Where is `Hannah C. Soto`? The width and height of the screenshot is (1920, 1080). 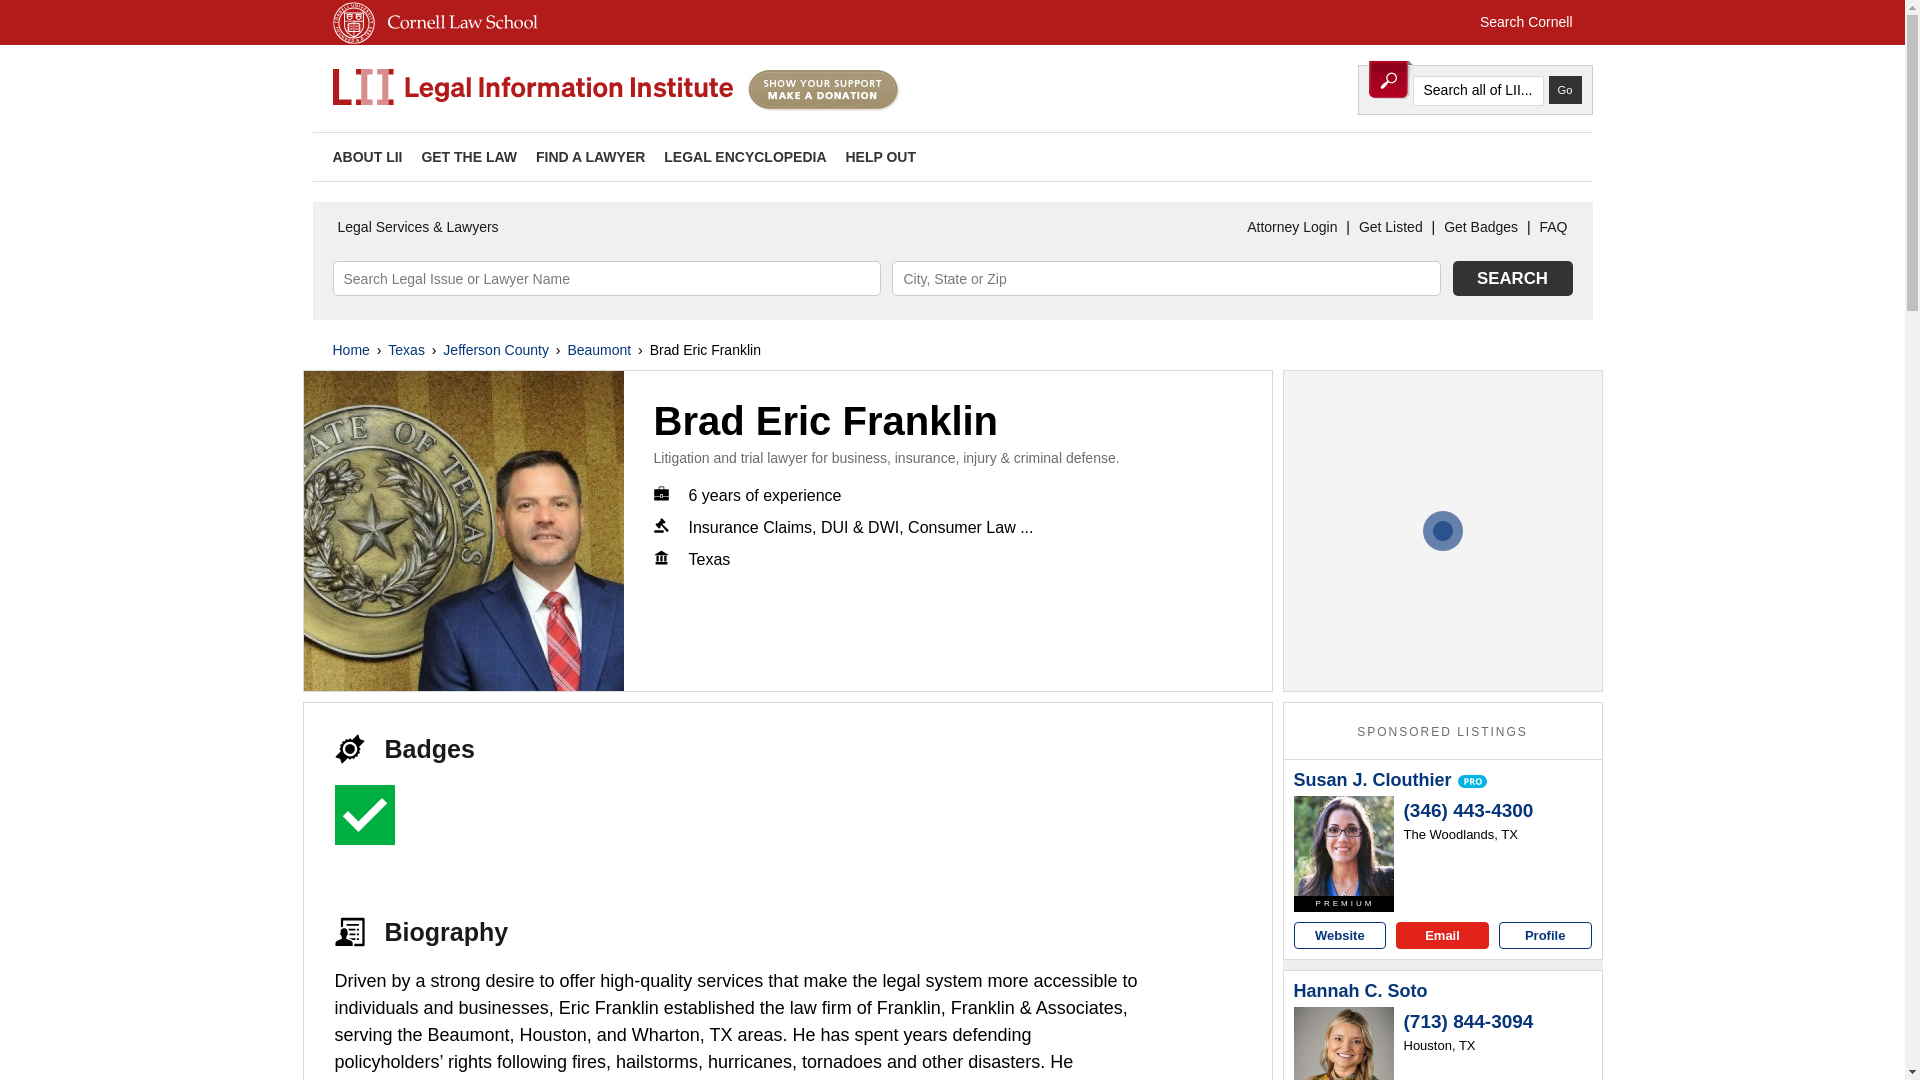 Hannah C. Soto is located at coordinates (1361, 992).